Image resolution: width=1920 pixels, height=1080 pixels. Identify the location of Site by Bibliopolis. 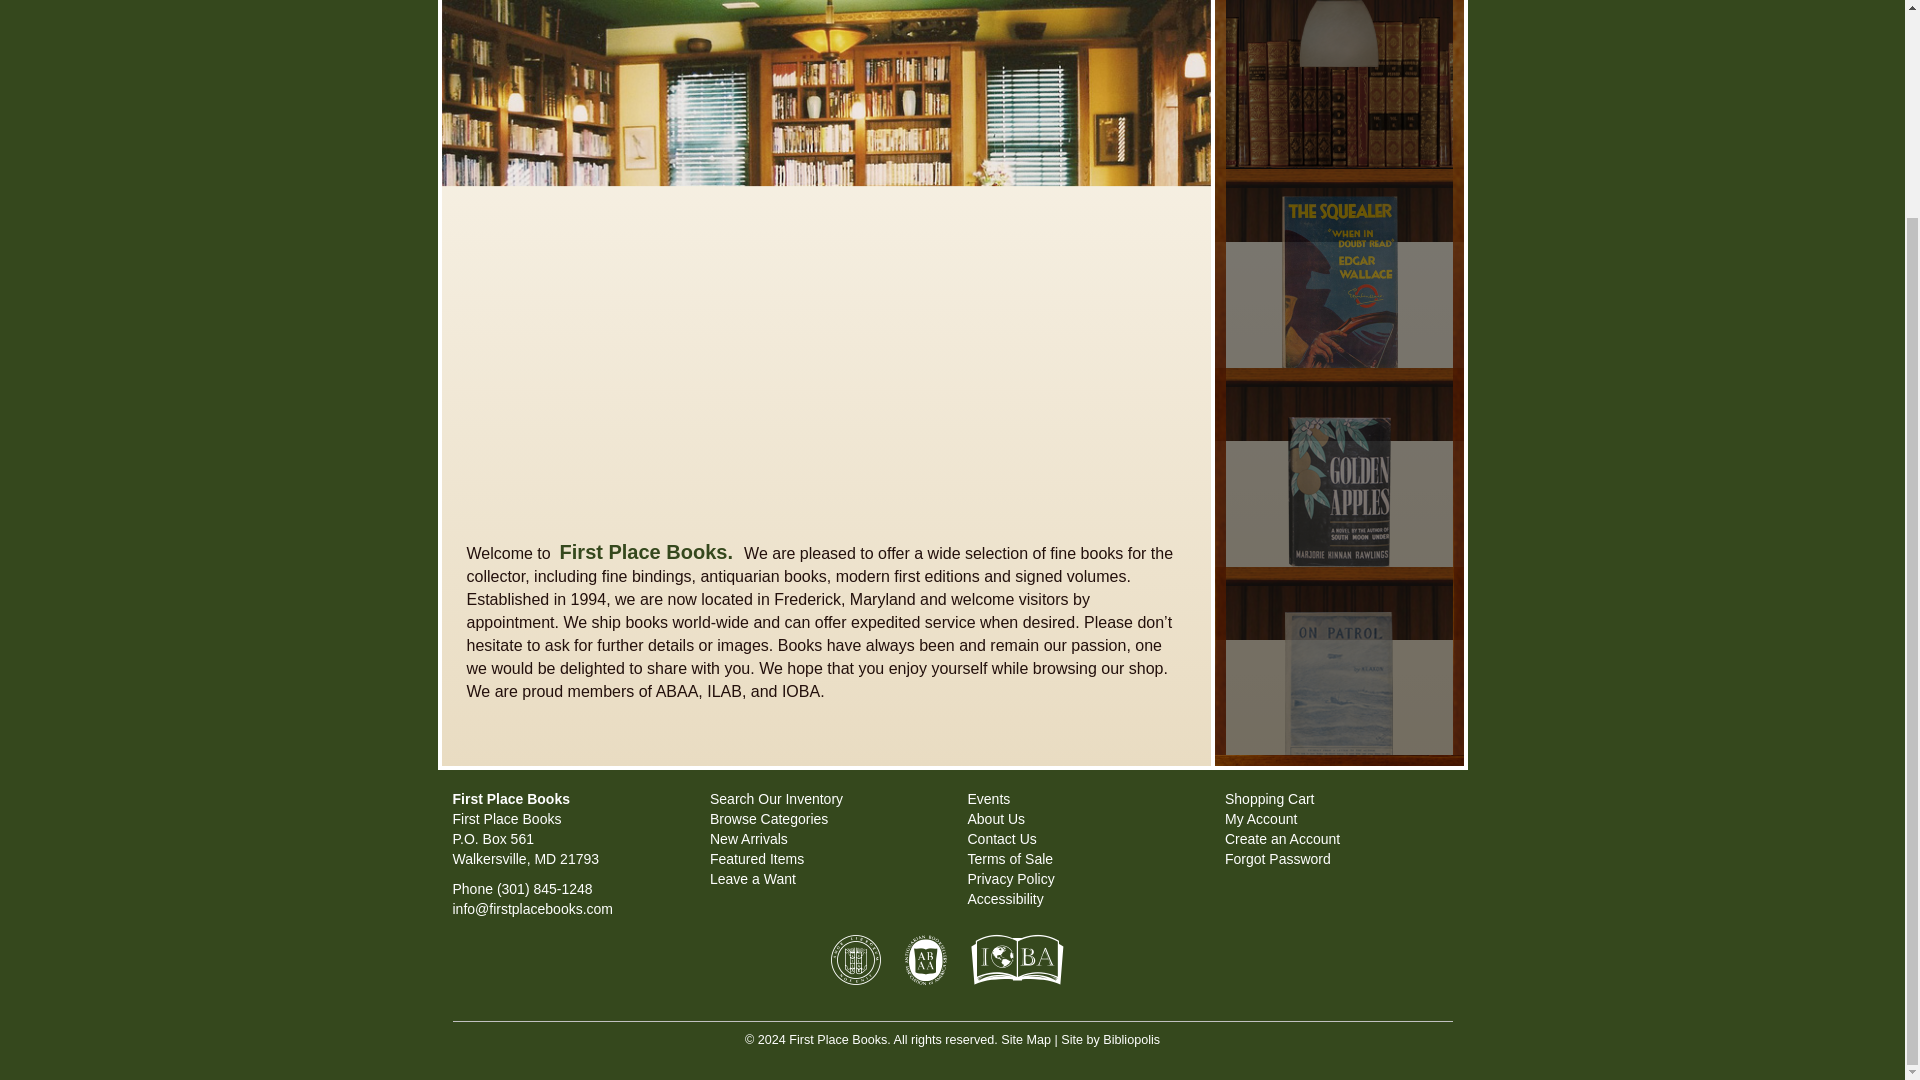
(1110, 1039).